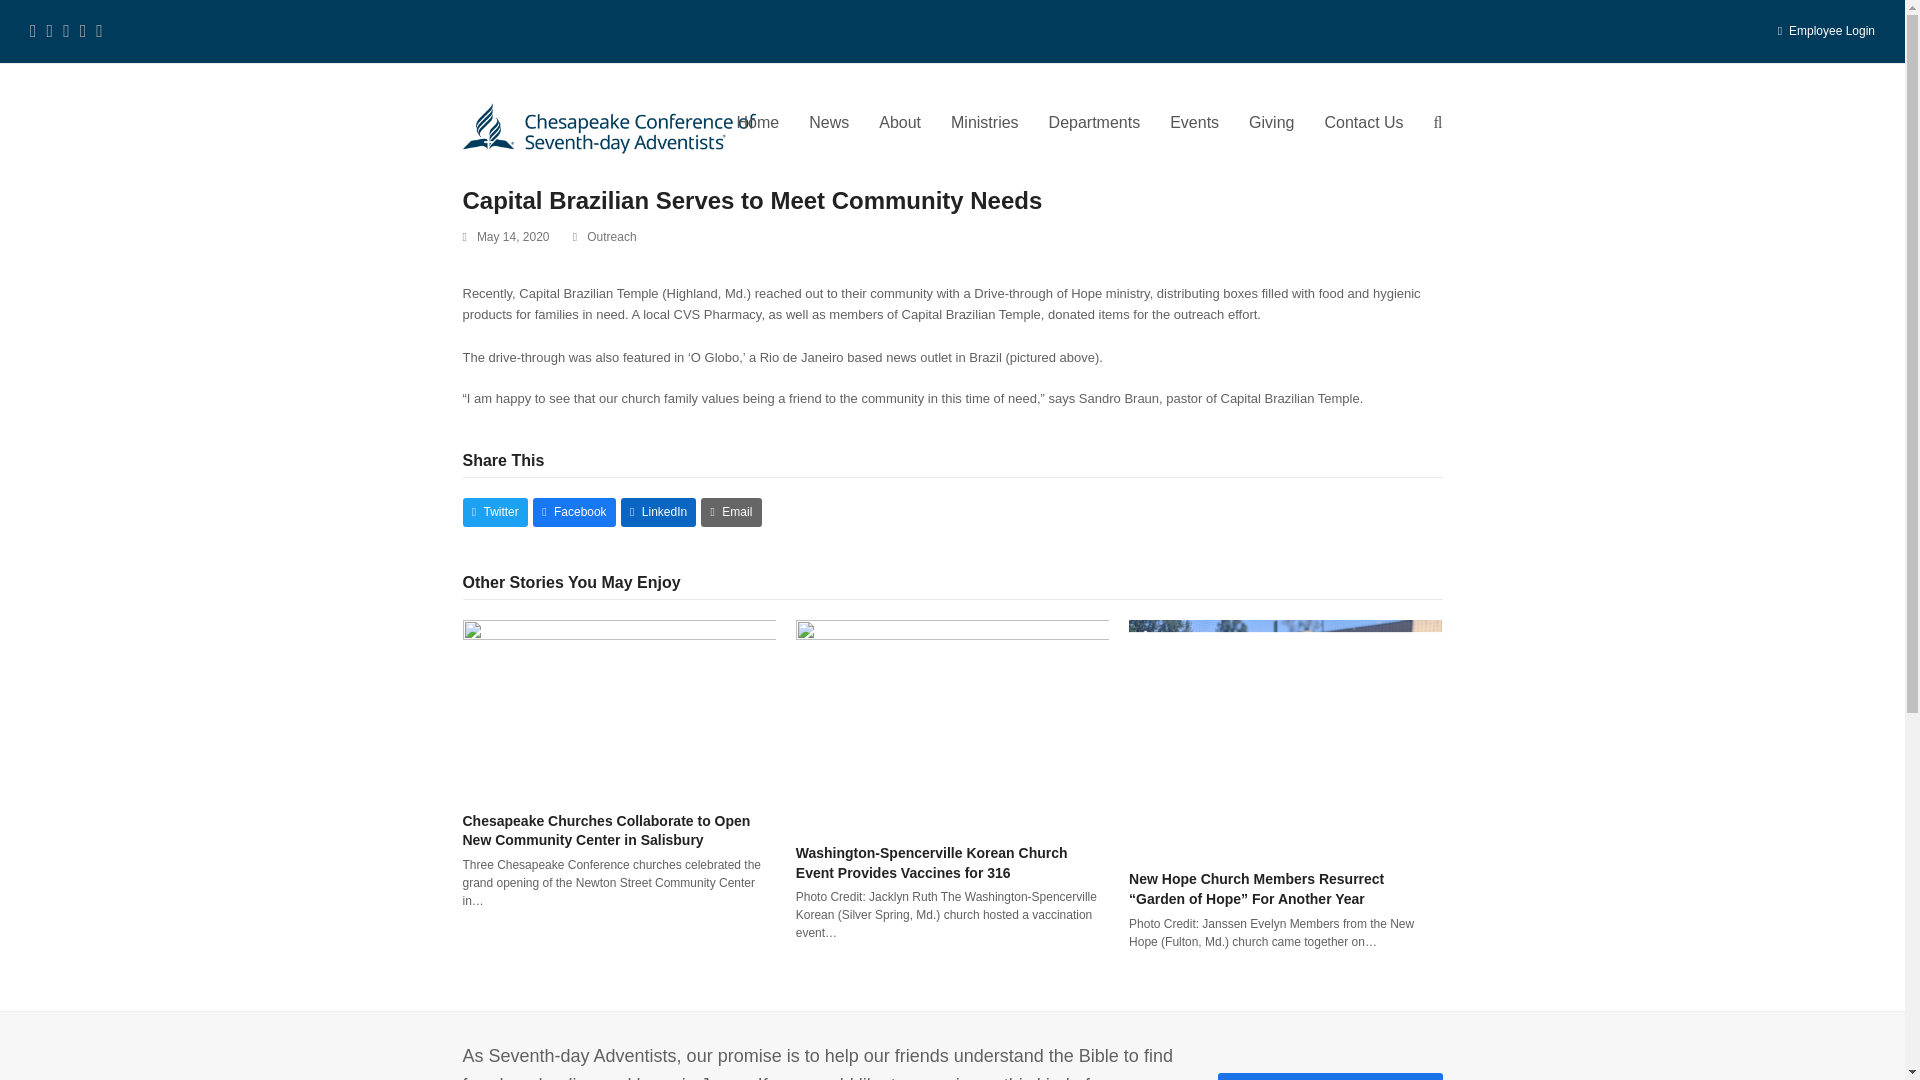 This screenshot has height=1080, width=1920. What do you see at coordinates (1094, 124) in the screenshot?
I see `Departments` at bounding box center [1094, 124].